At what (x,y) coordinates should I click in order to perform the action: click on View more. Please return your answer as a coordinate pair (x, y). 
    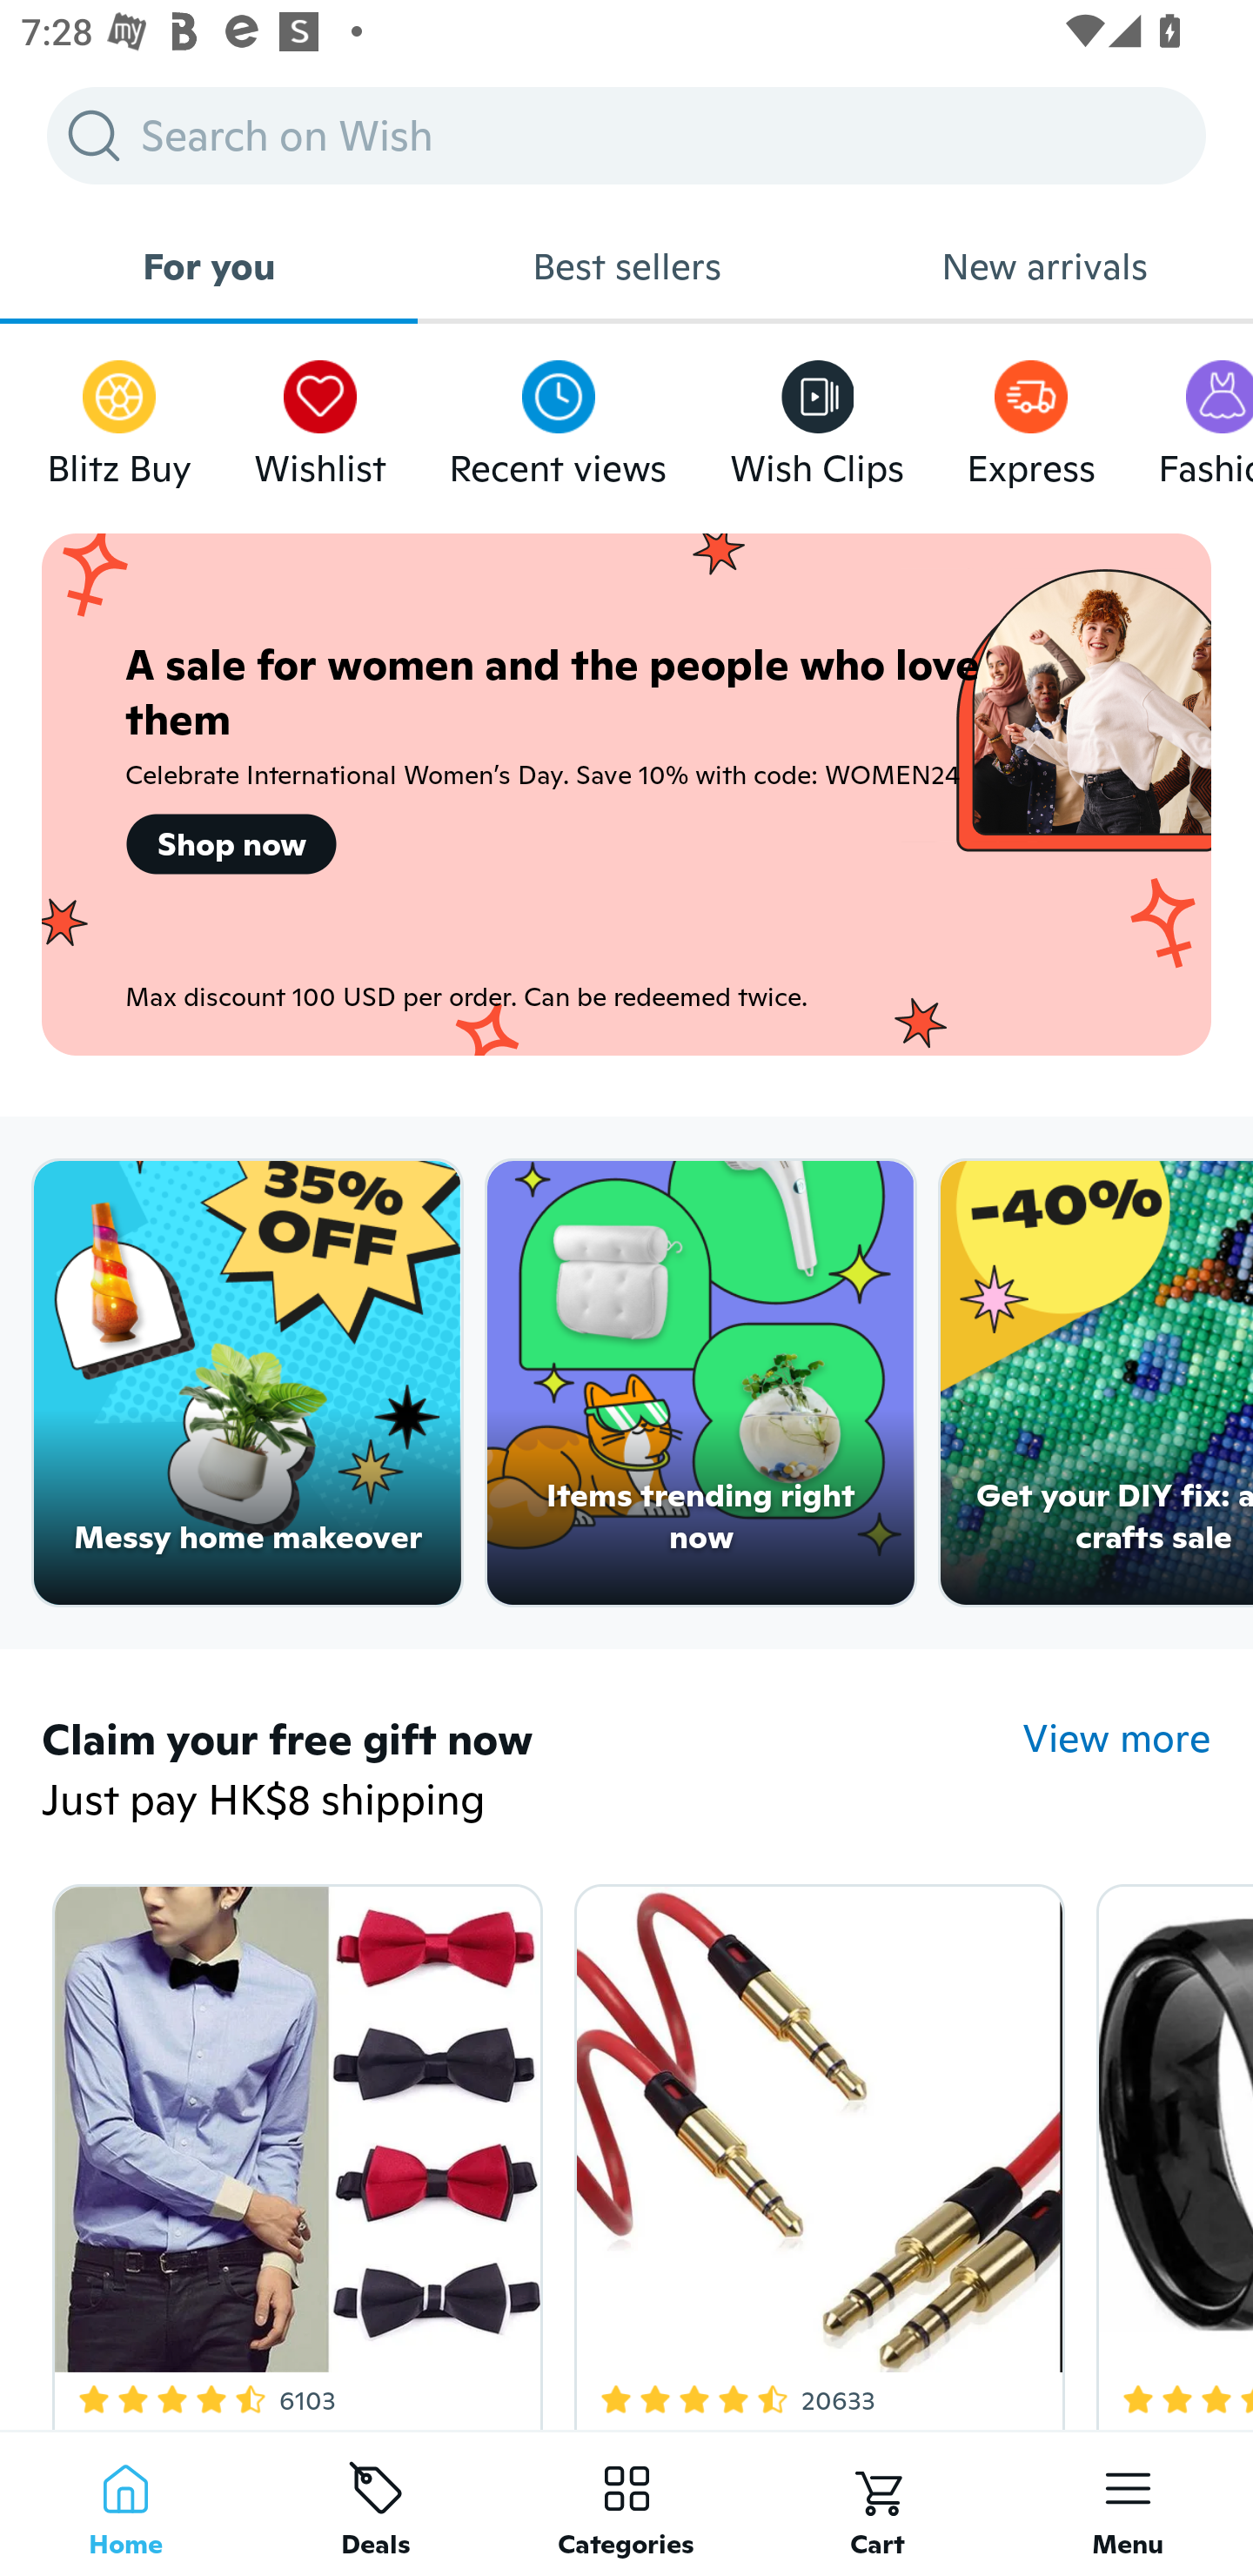
    Looking at the image, I should click on (1117, 1739).